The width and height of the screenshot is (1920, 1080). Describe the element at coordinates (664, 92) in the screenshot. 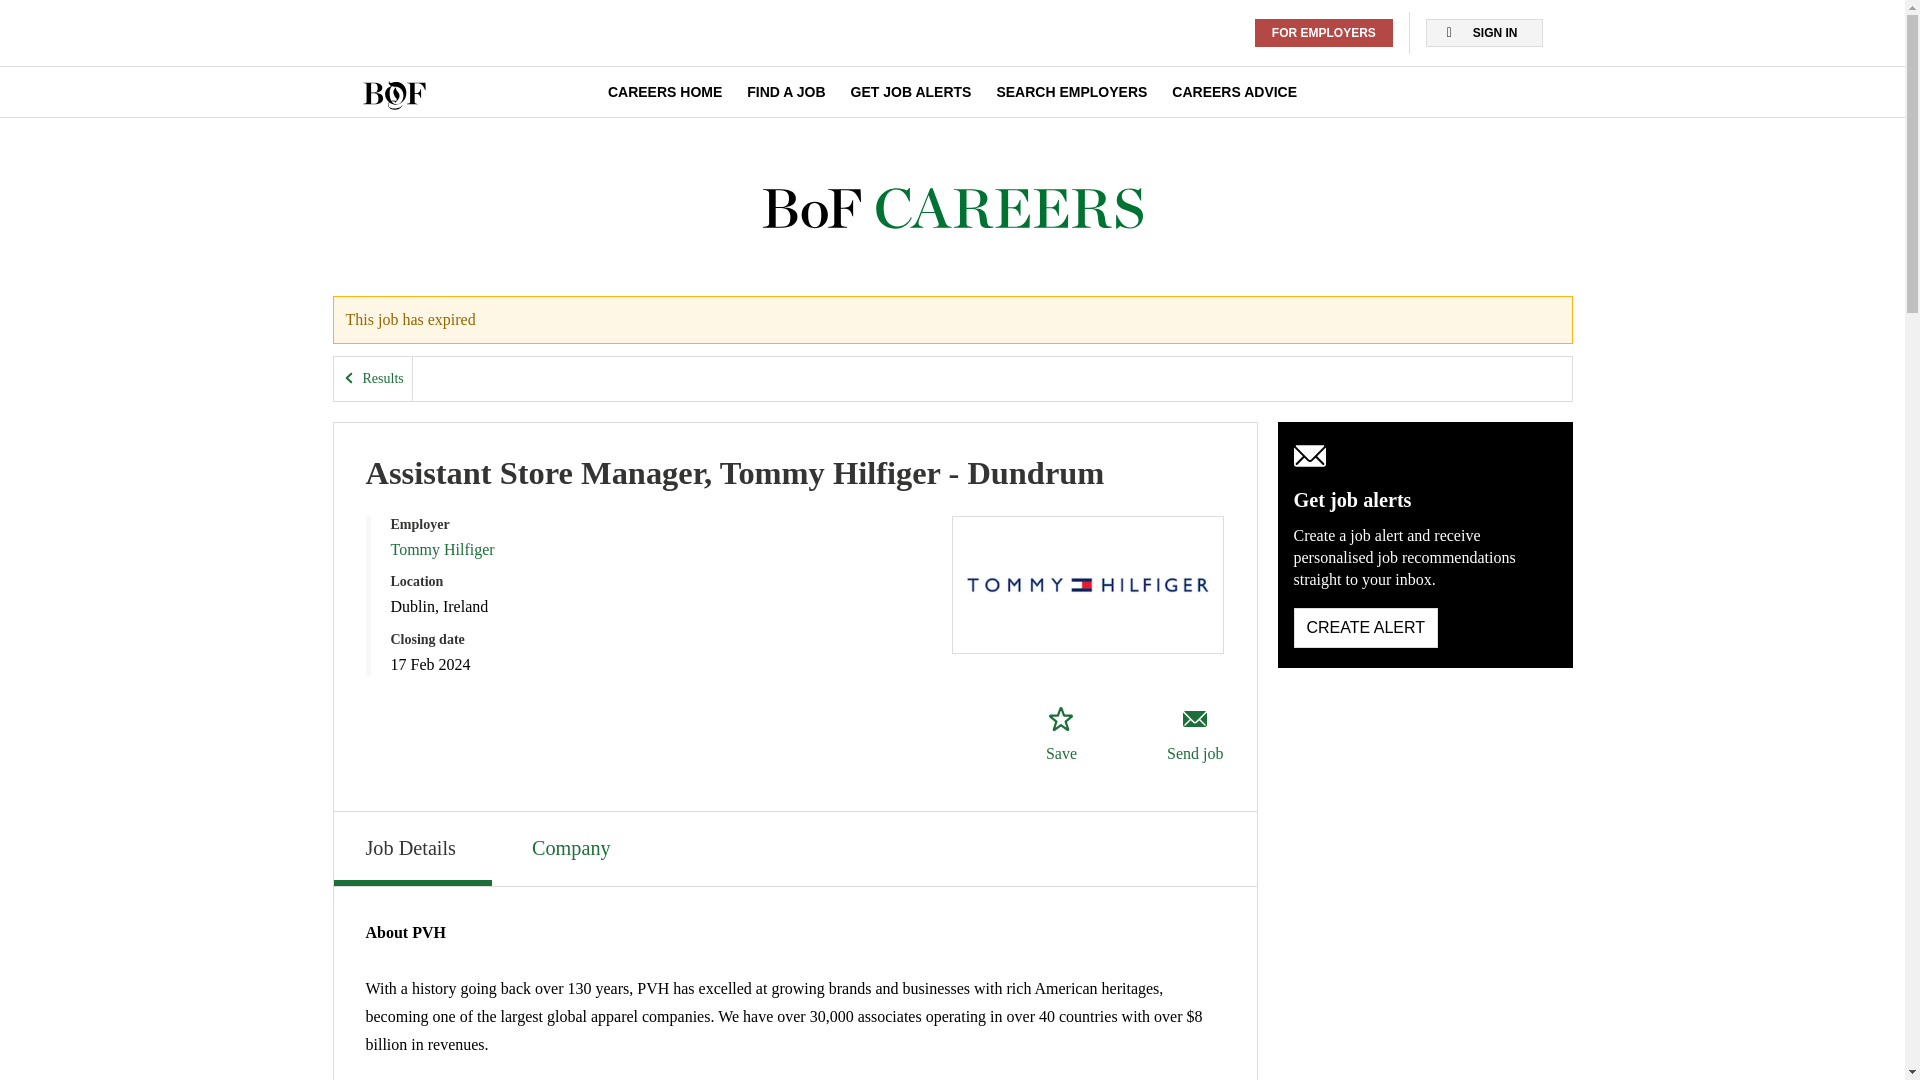

I see `FOR EMPLOYERS` at that location.